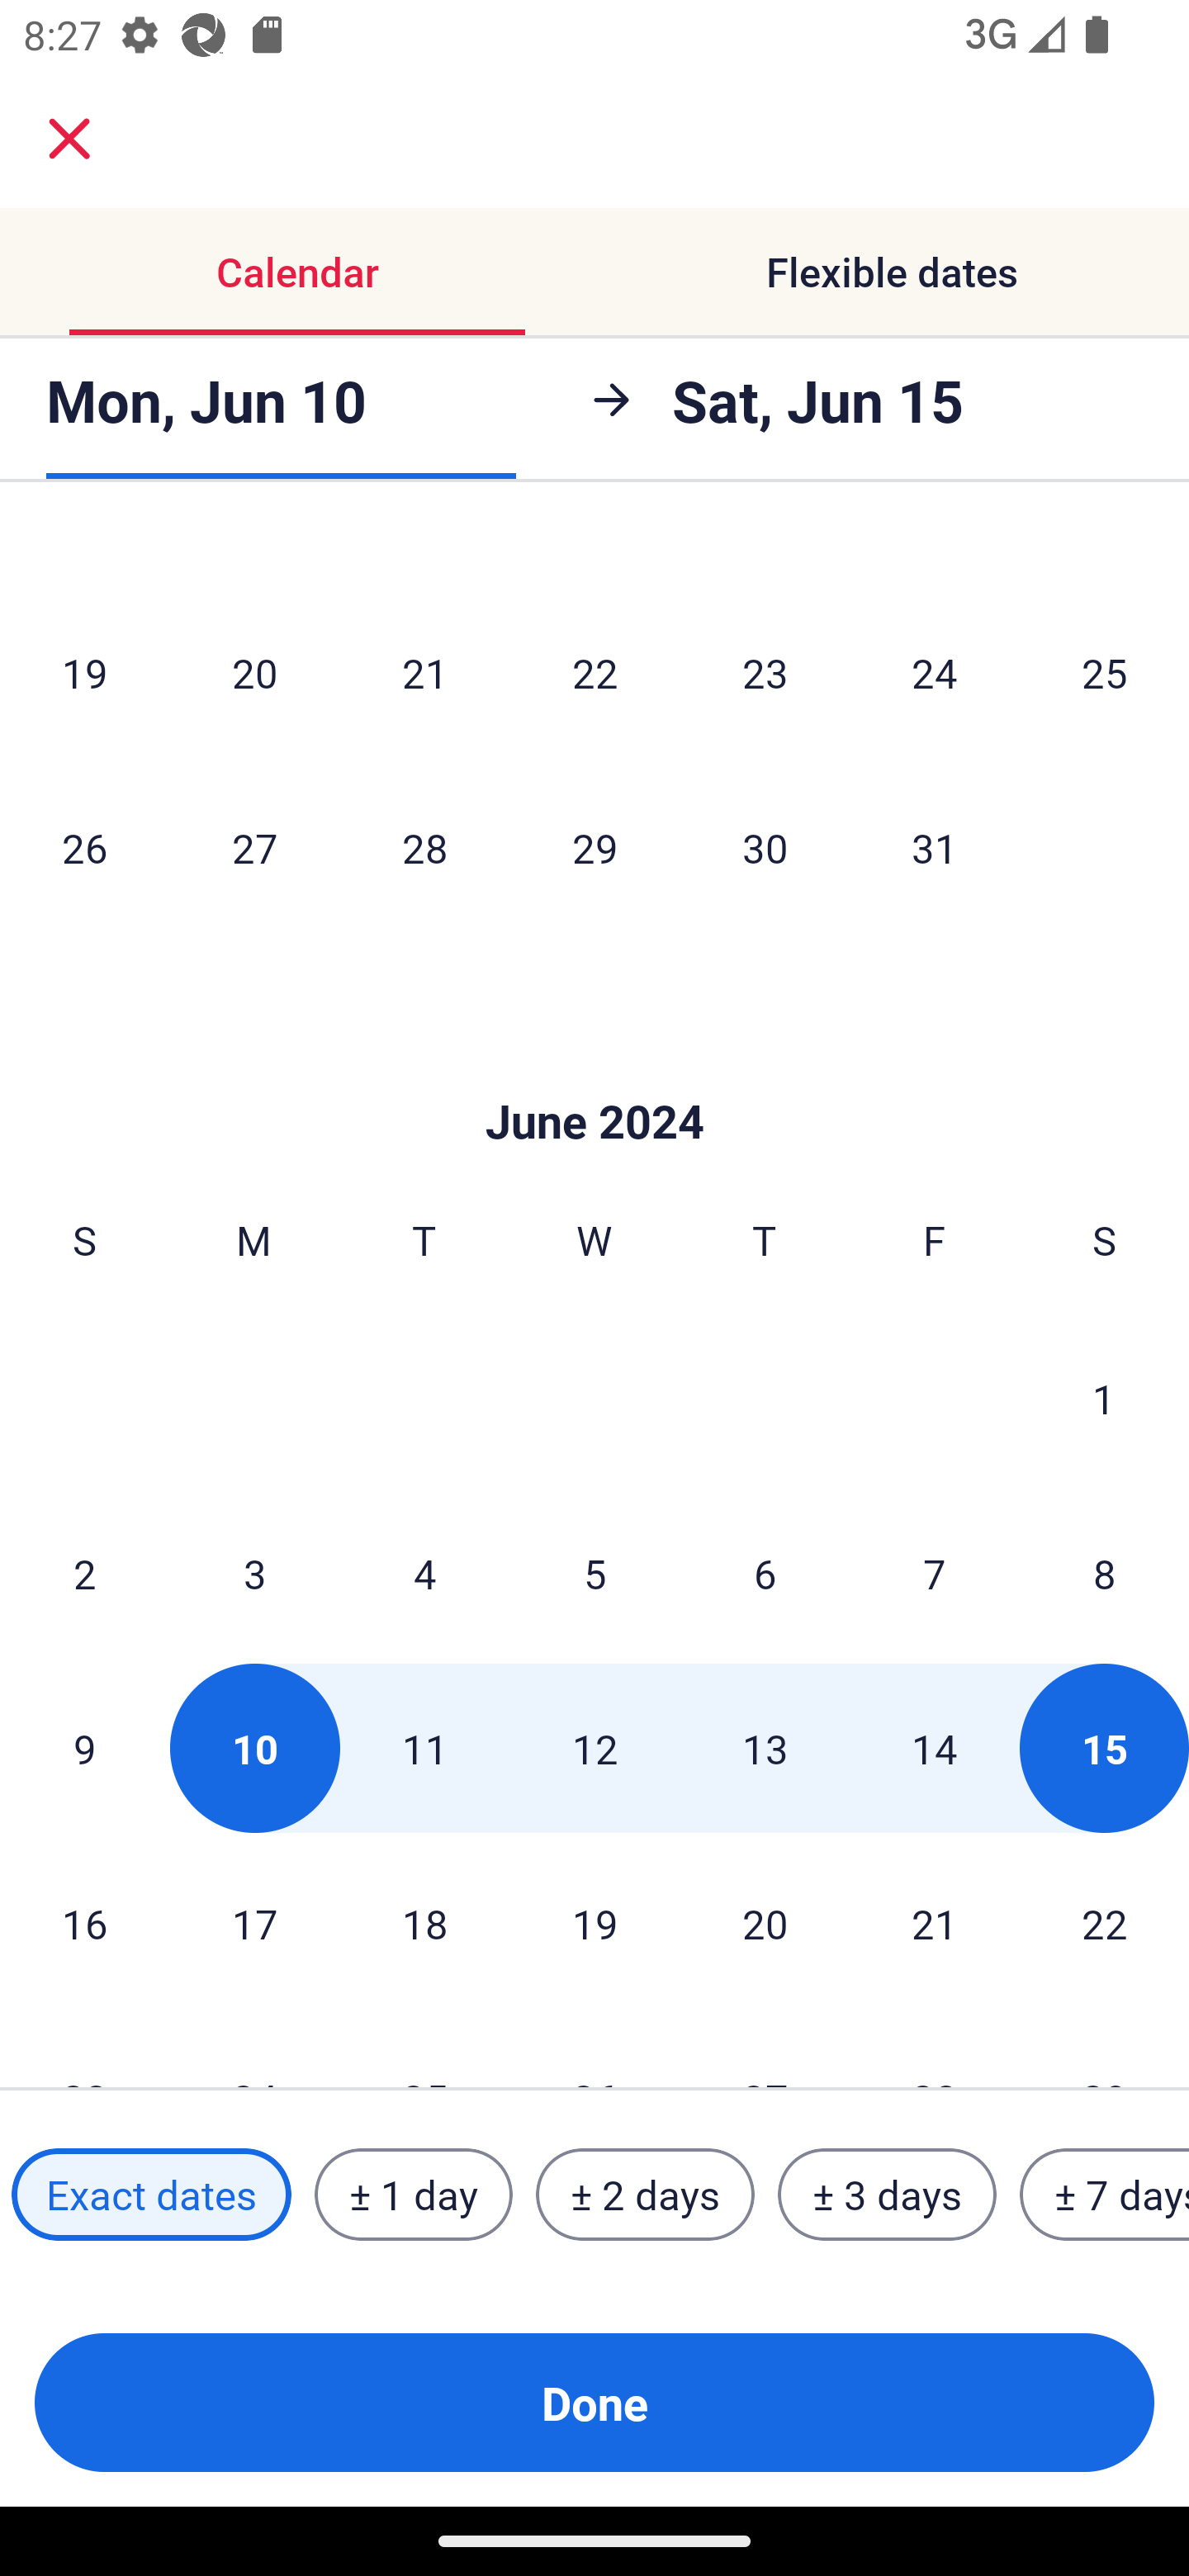 Image resolution: width=1189 pixels, height=2576 pixels. What do you see at coordinates (935, 847) in the screenshot?
I see `31 Friday, May 31, 2024` at bounding box center [935, 847].